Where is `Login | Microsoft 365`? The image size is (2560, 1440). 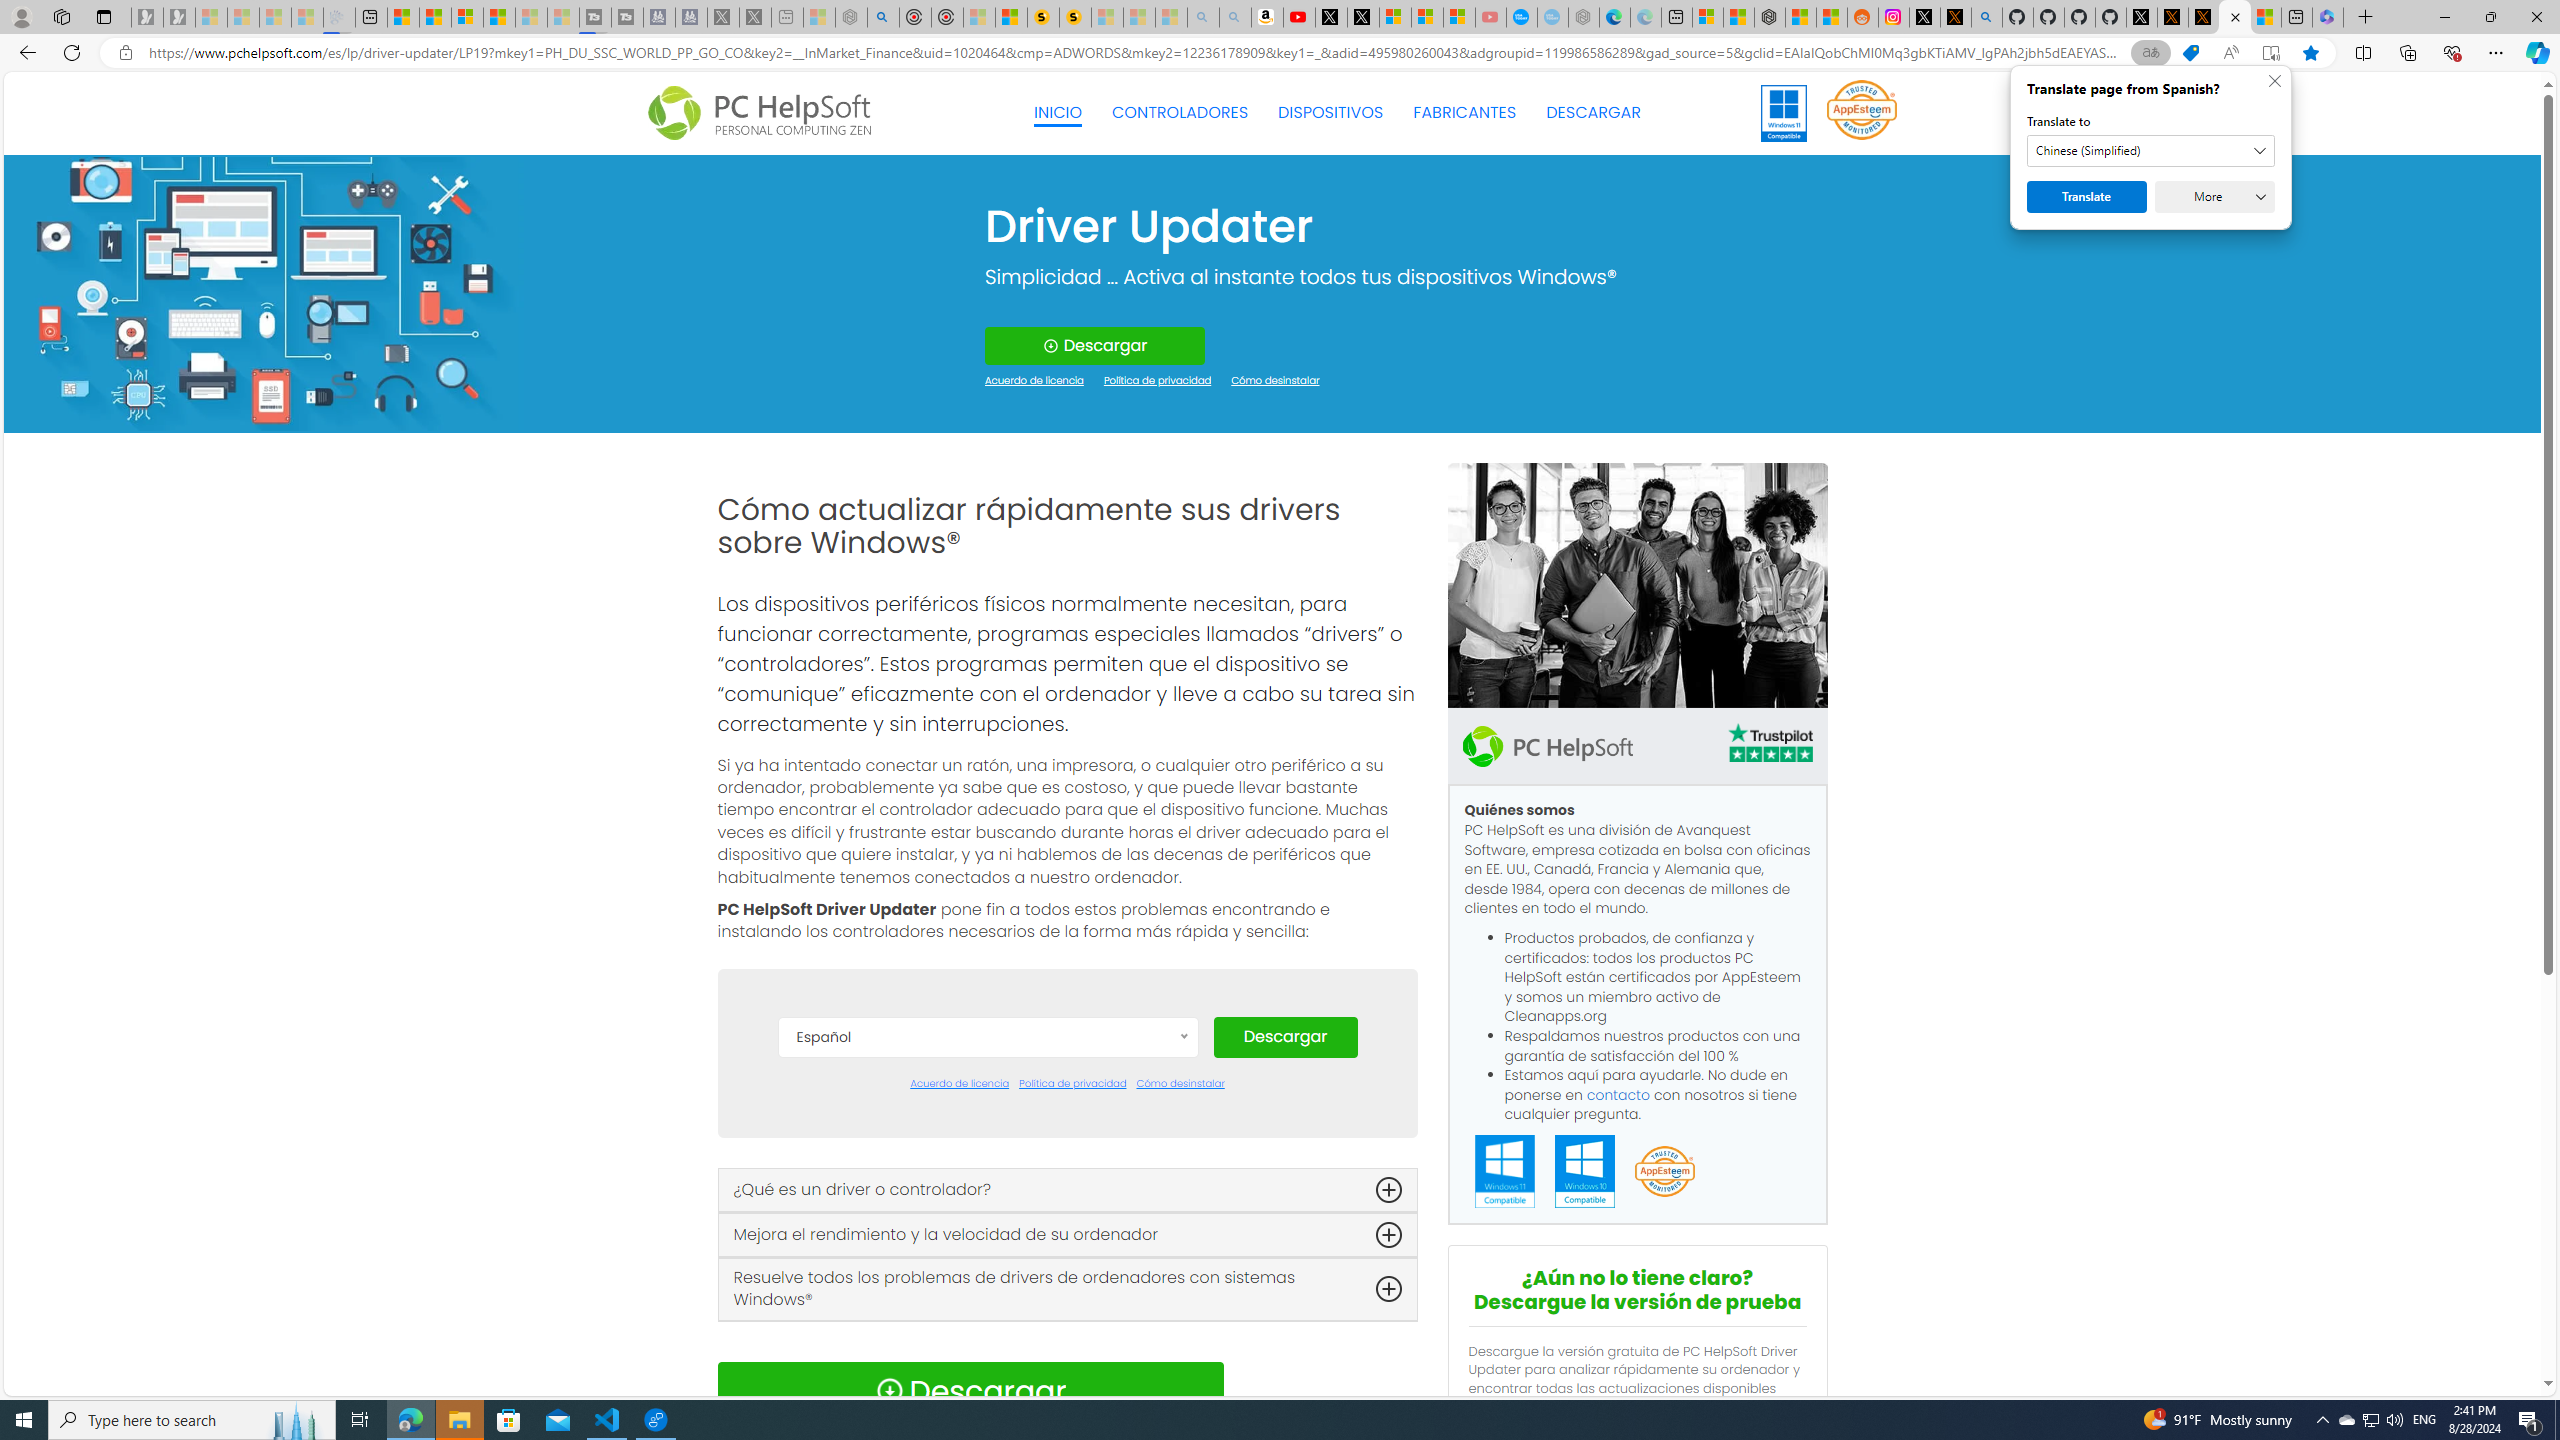 Login | Microsoft 365 is located at coordinates (2328, 17).